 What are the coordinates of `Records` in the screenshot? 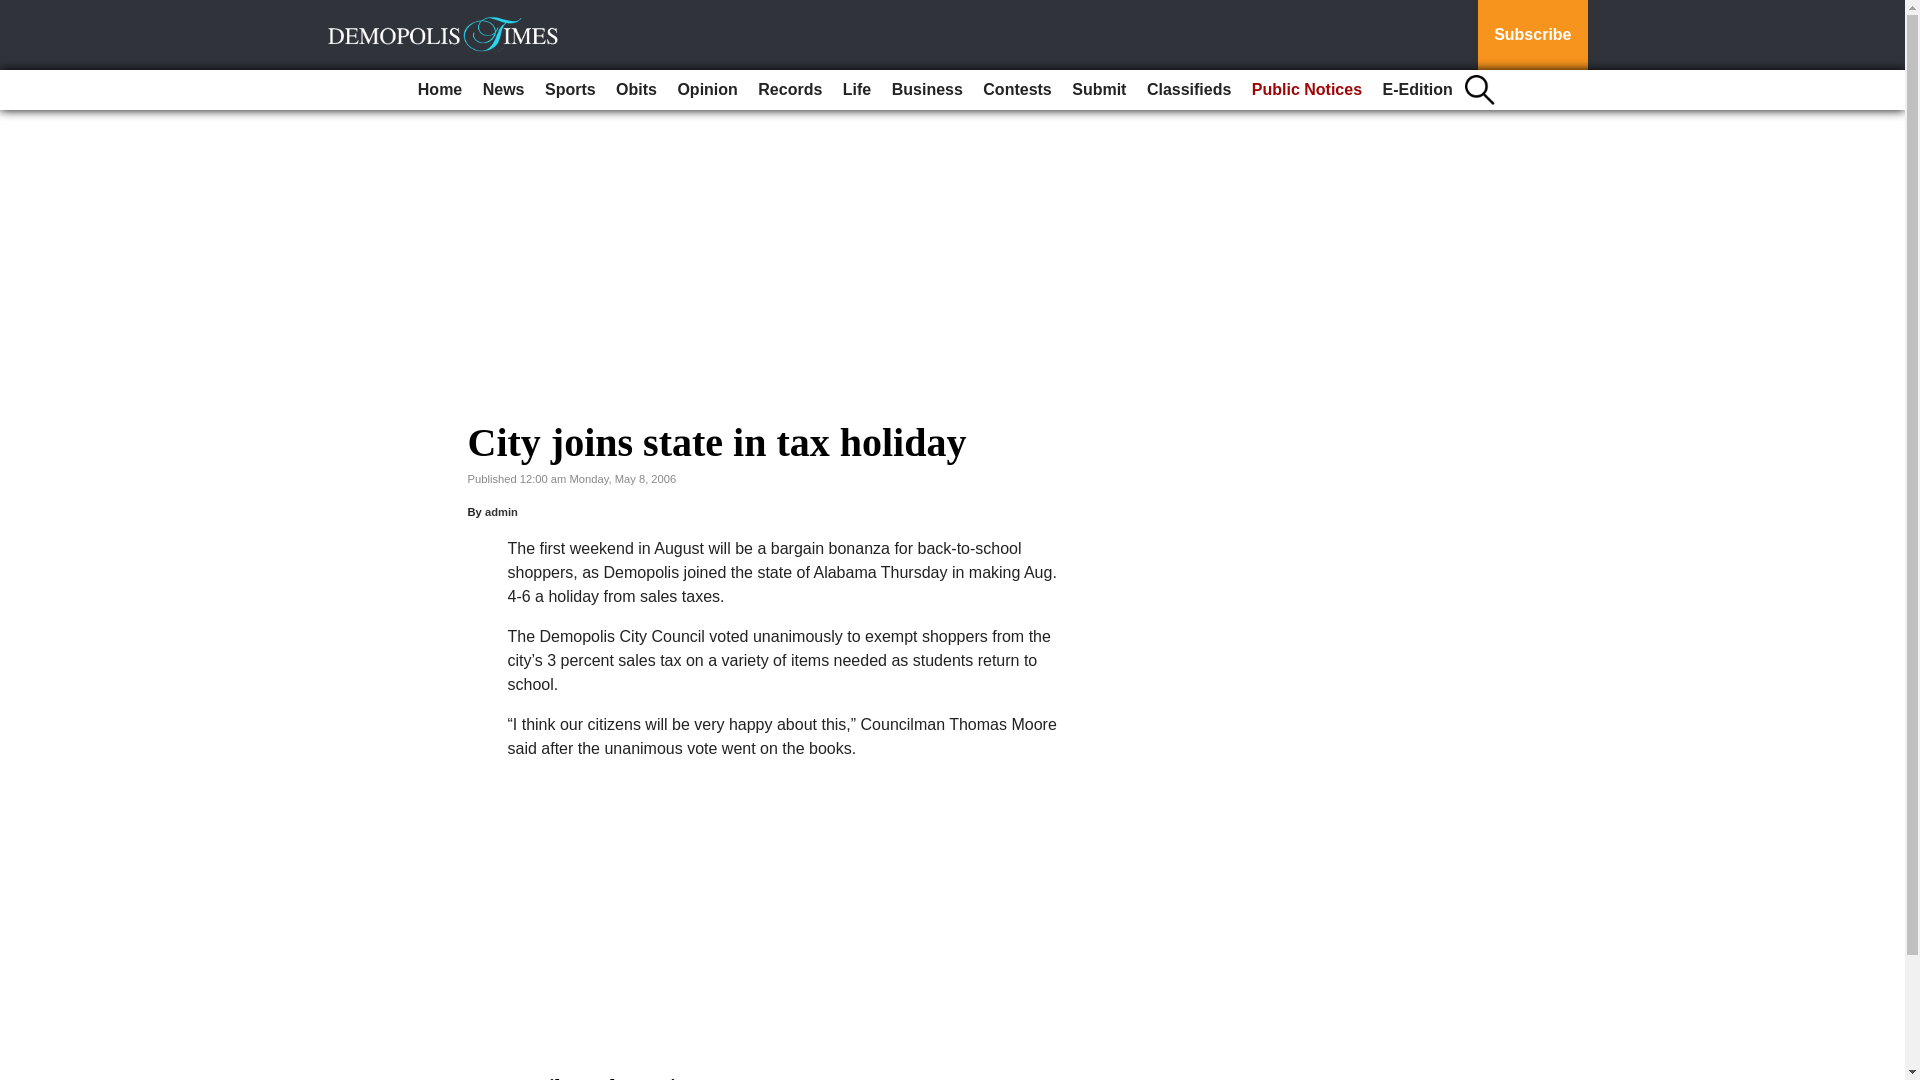 It's located at (790, 90).